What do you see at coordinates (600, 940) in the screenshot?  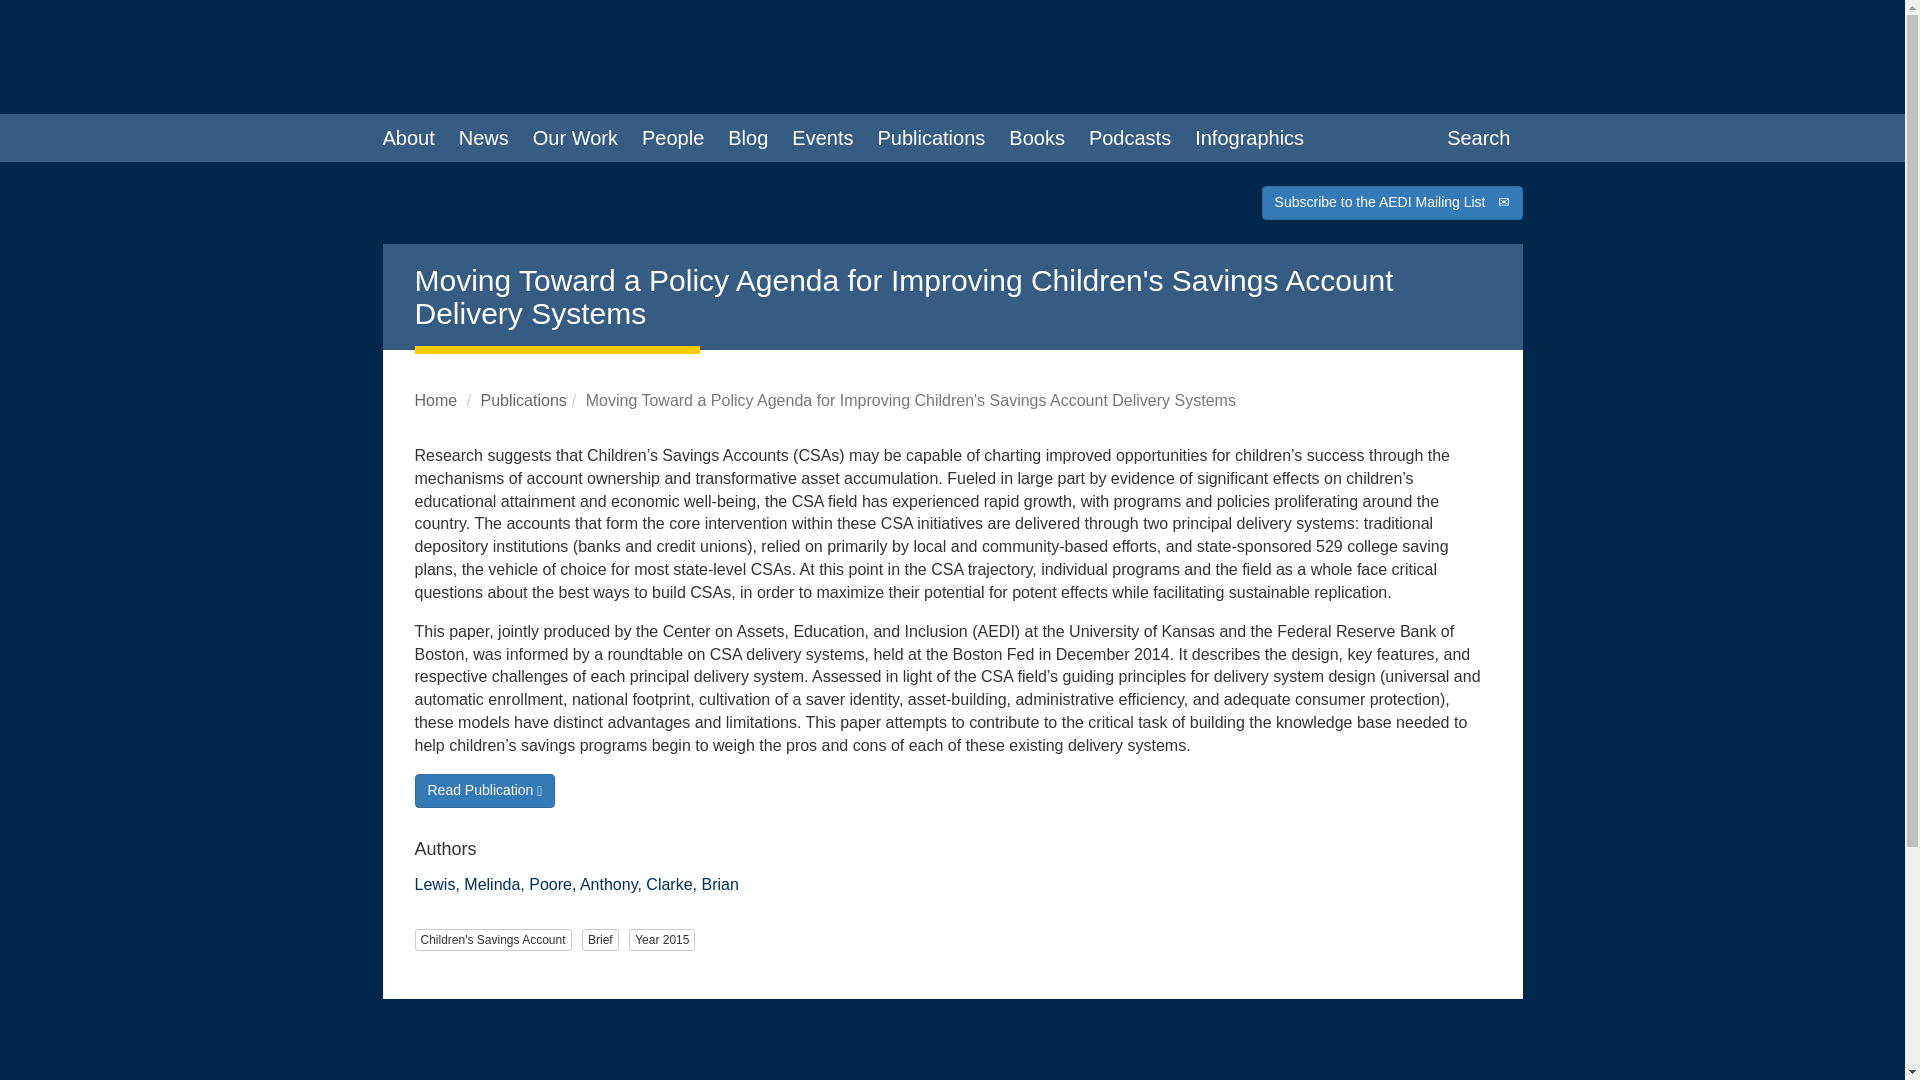 I see `Brief` at bounding box center [600, 940].